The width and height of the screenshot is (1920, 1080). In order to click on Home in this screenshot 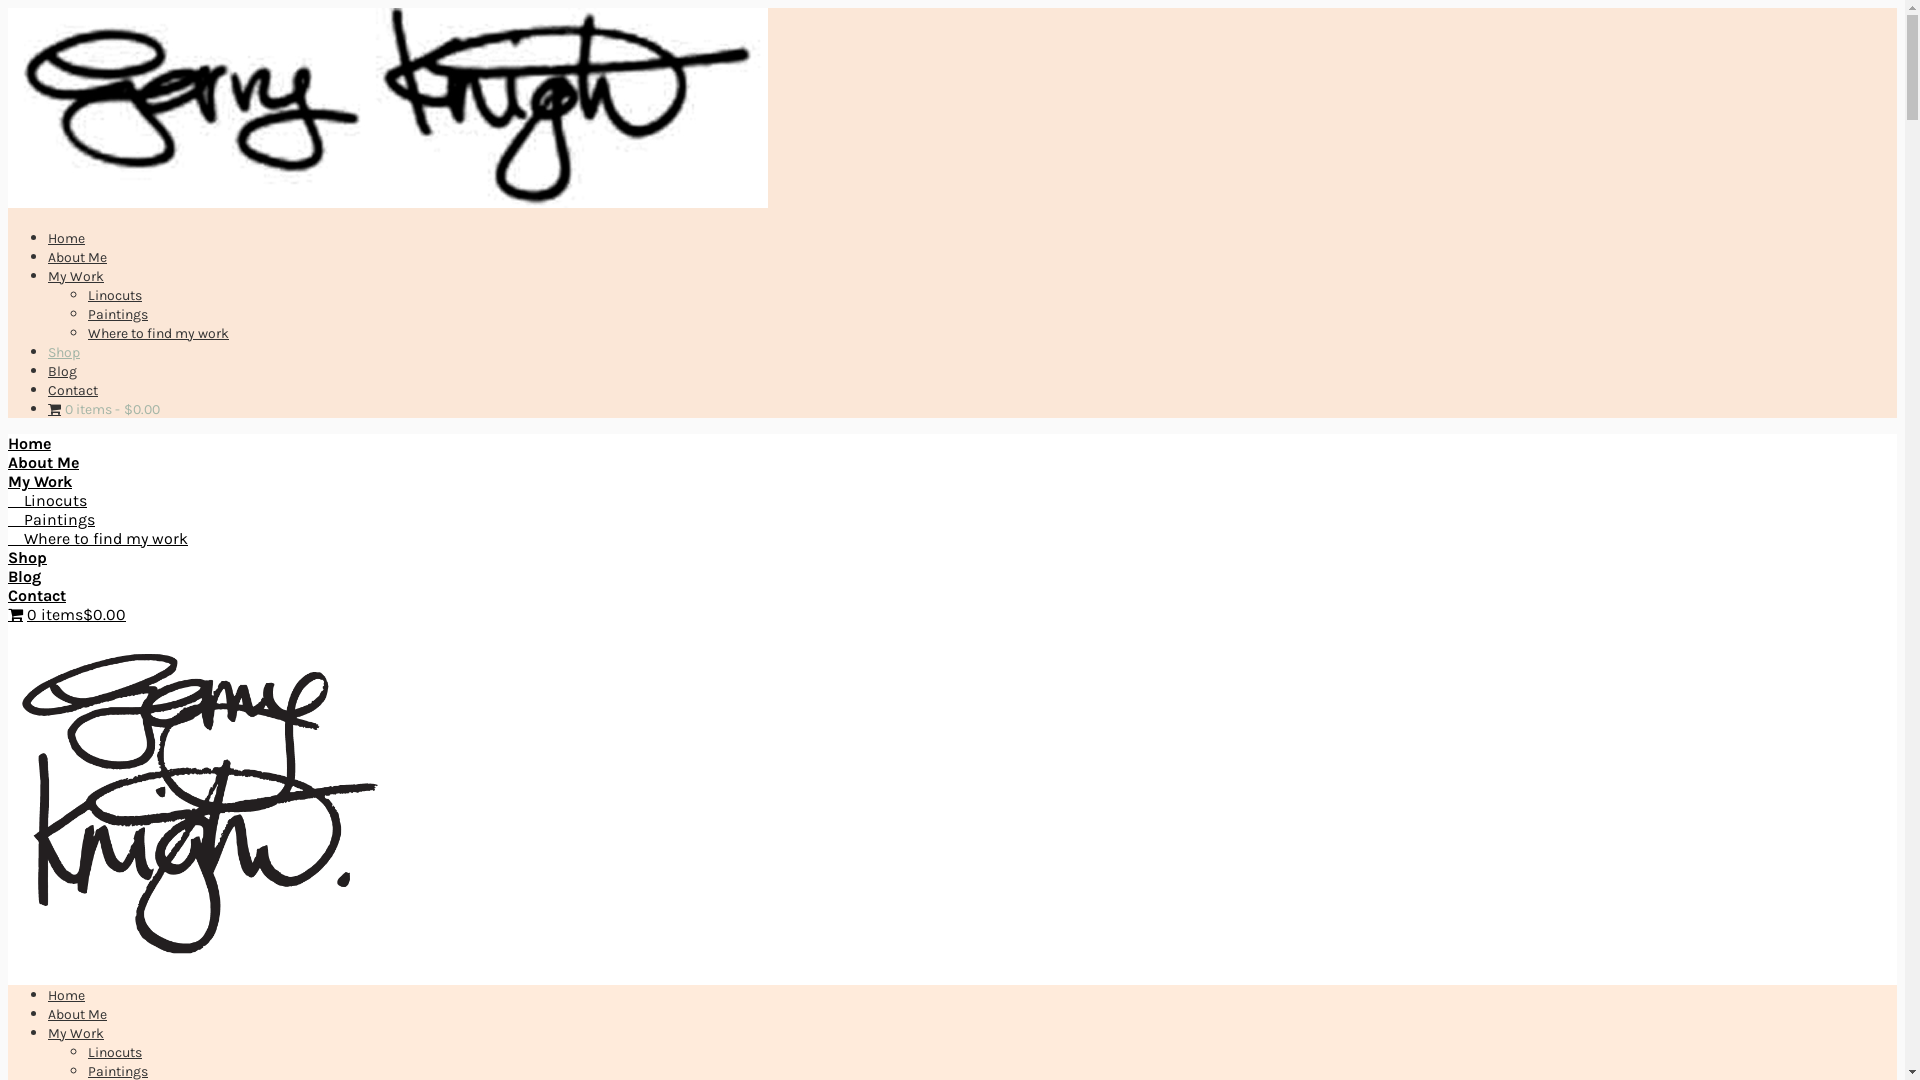, I will do `click(66, 238)`.